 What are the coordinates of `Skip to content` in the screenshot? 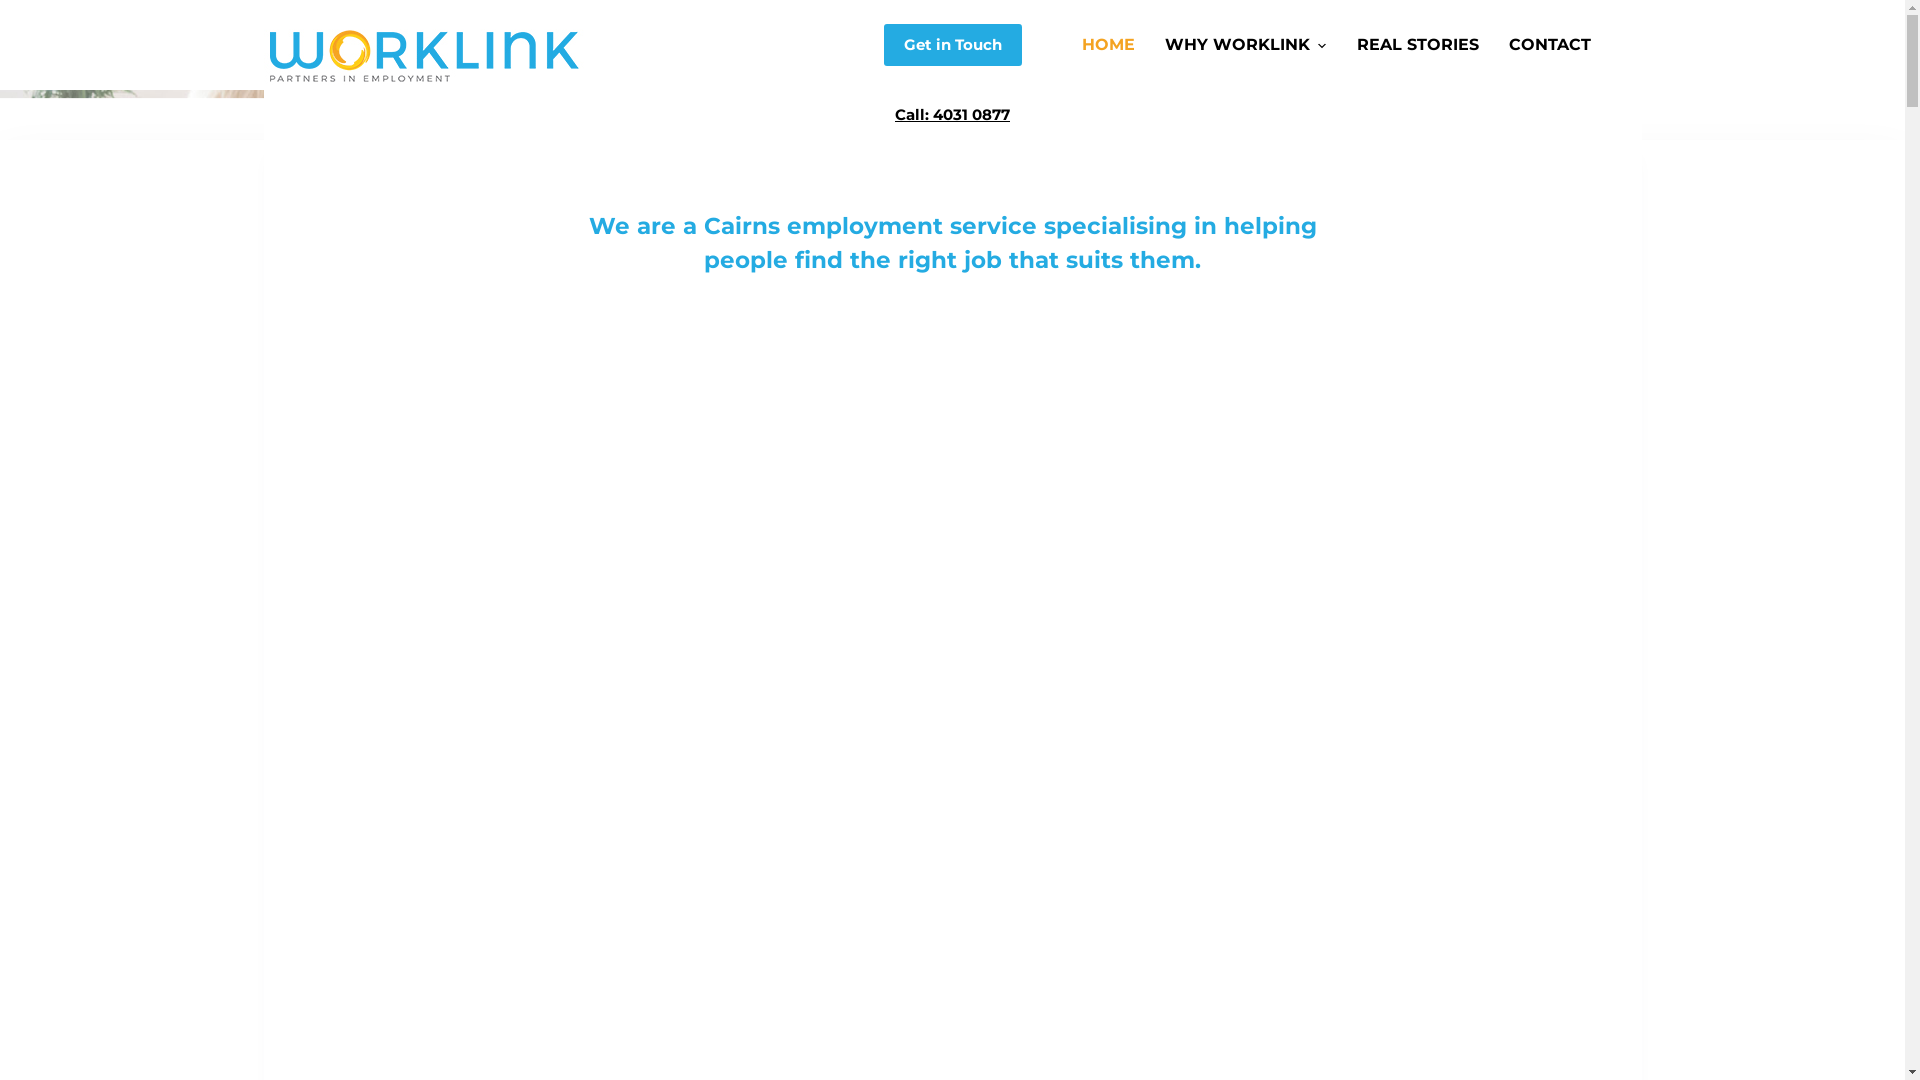 It's located at (20, 10).